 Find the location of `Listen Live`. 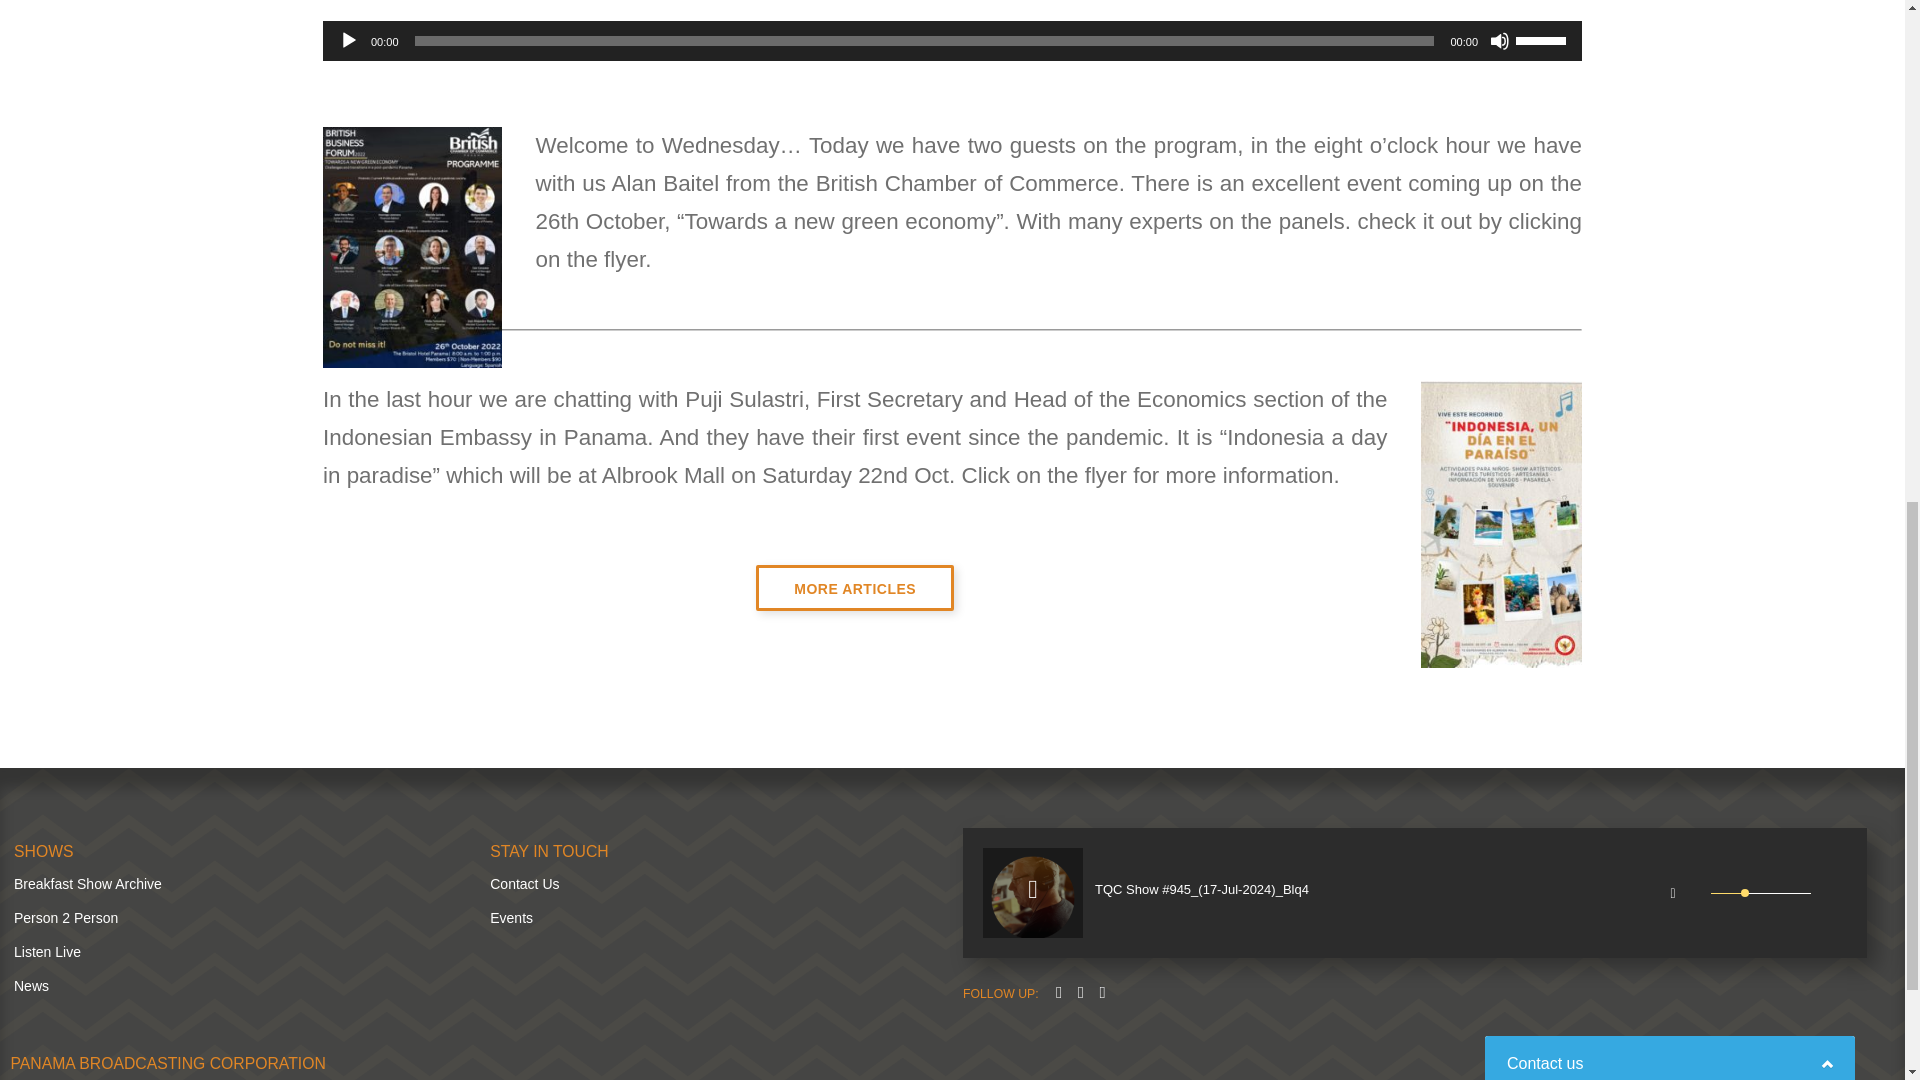

Listen Live is located at coordinates (46, 952).